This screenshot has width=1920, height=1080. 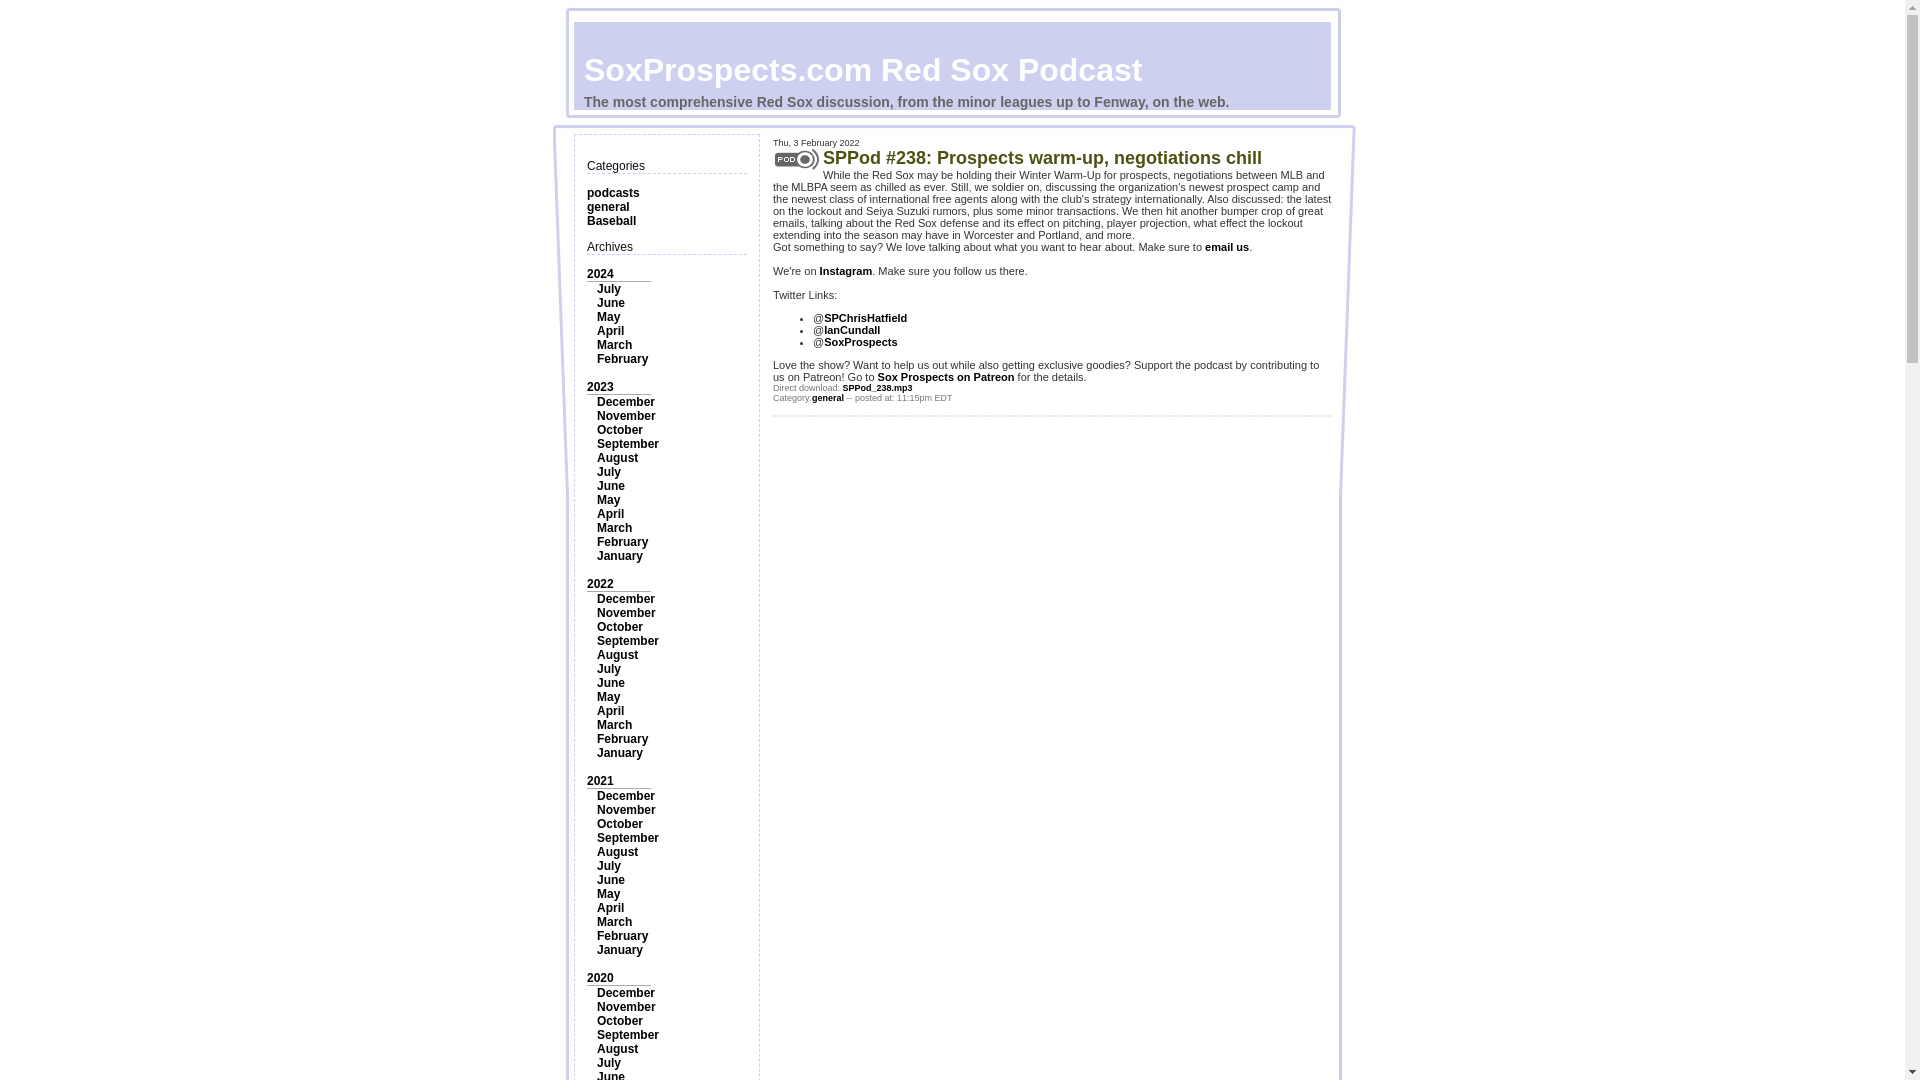 I want to click on August, so click(x=617, y=655).